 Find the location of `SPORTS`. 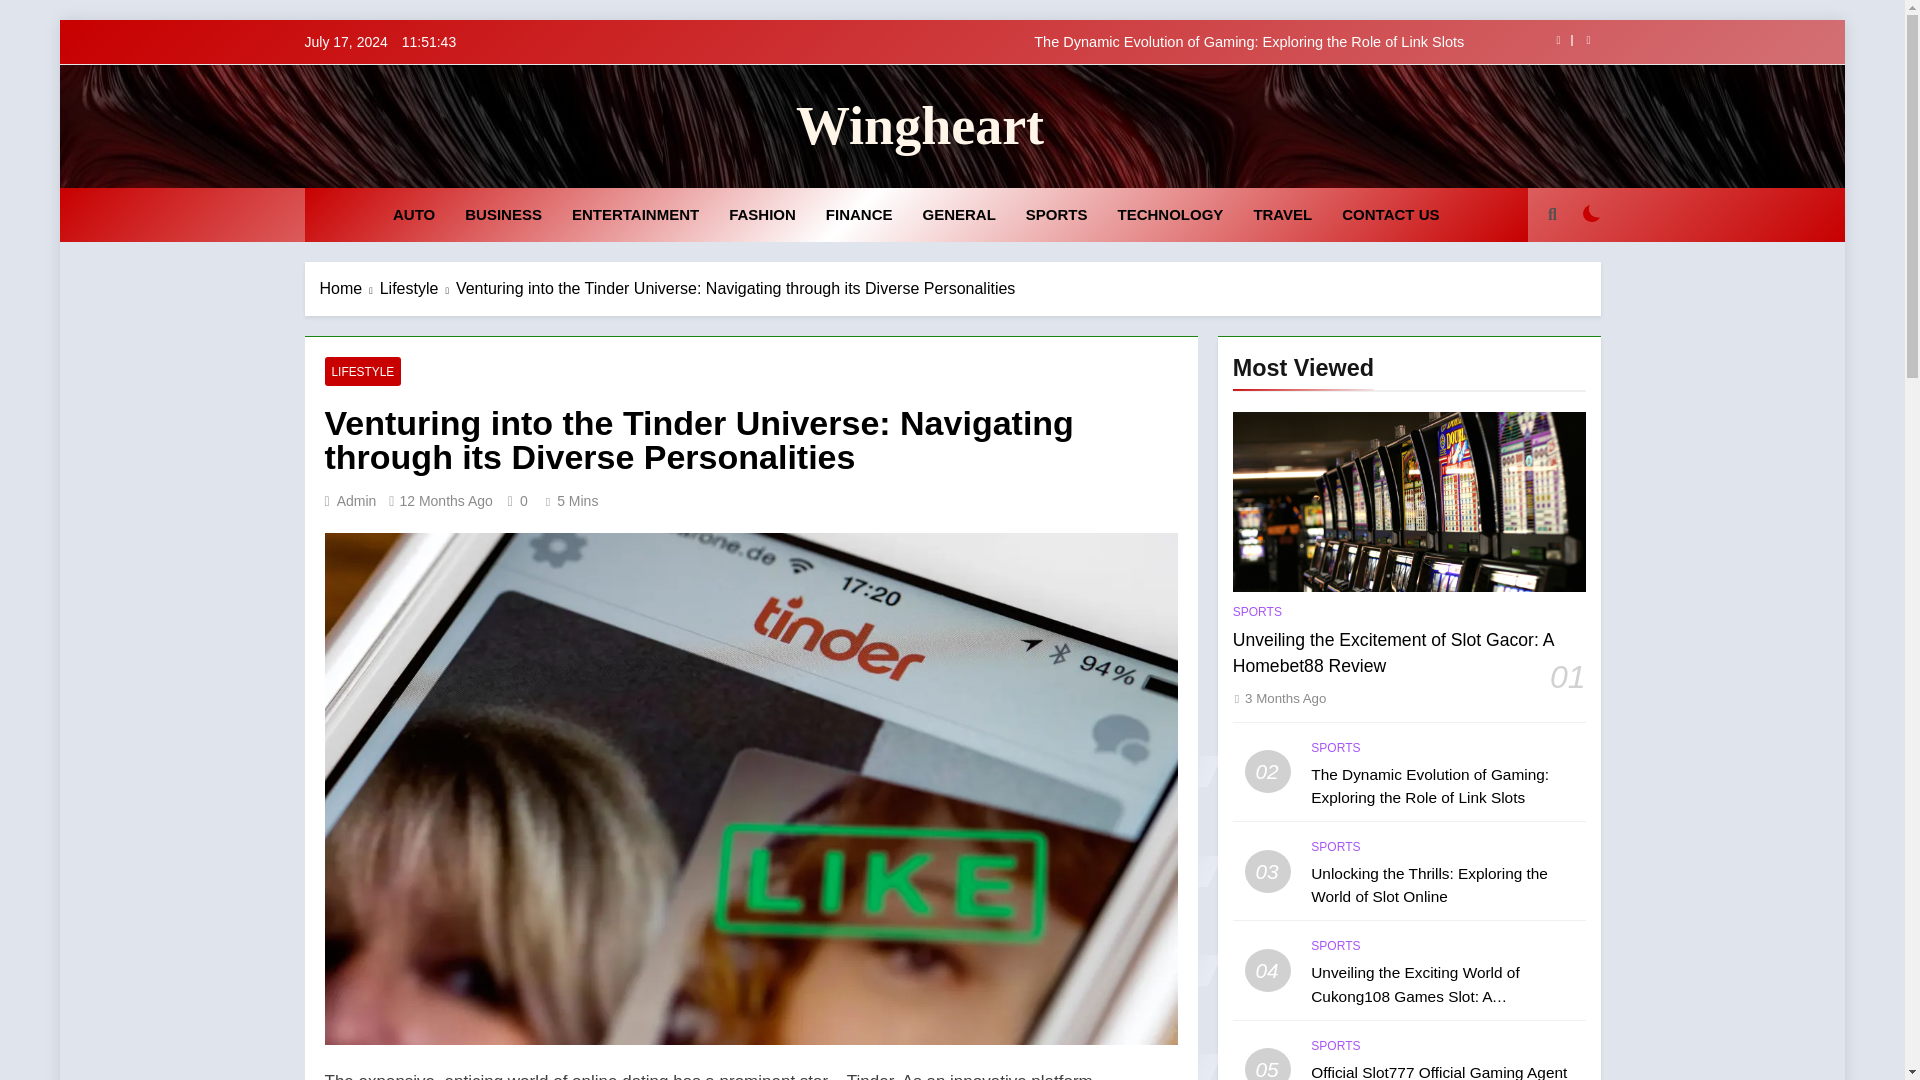

SPORTS is located at coordinates (1056, 214).